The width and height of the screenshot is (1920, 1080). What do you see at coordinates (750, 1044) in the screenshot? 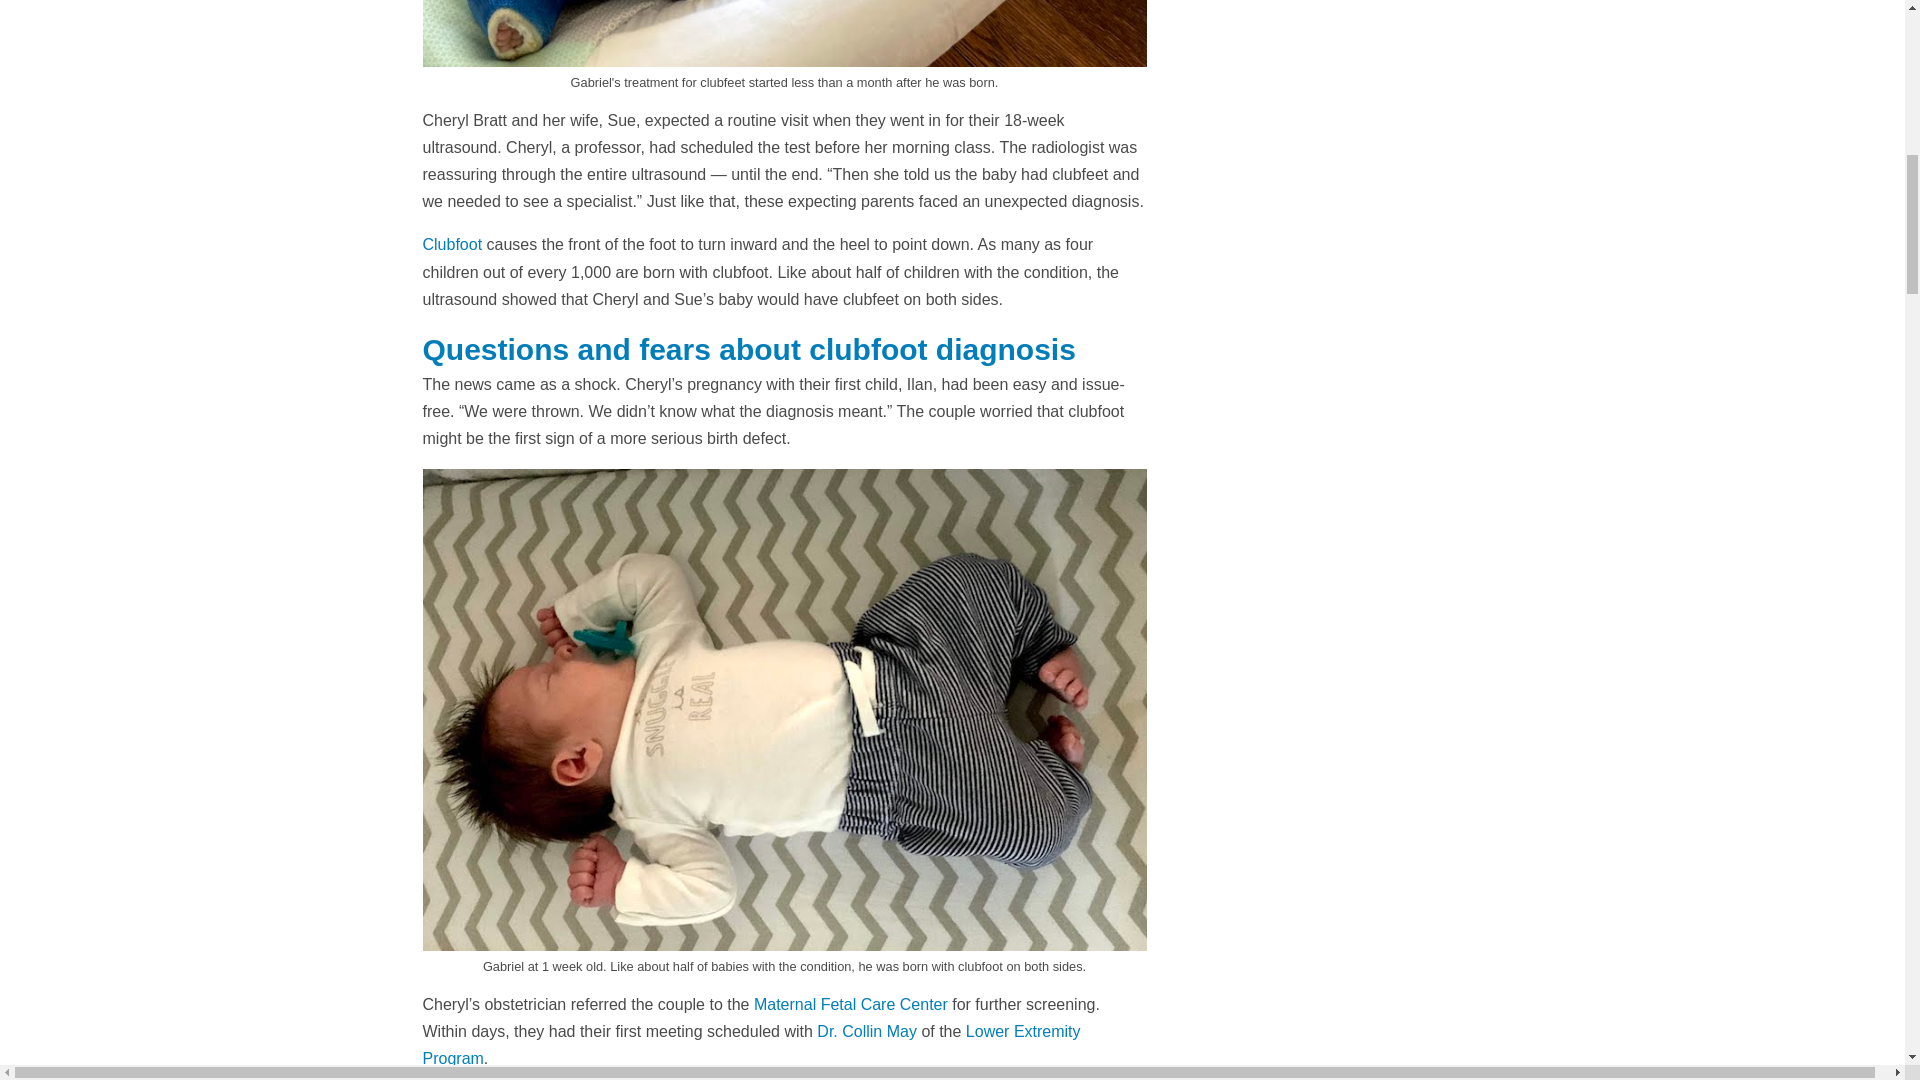
I see `Lower Extremity Program` at bounding box center [750, 1044].